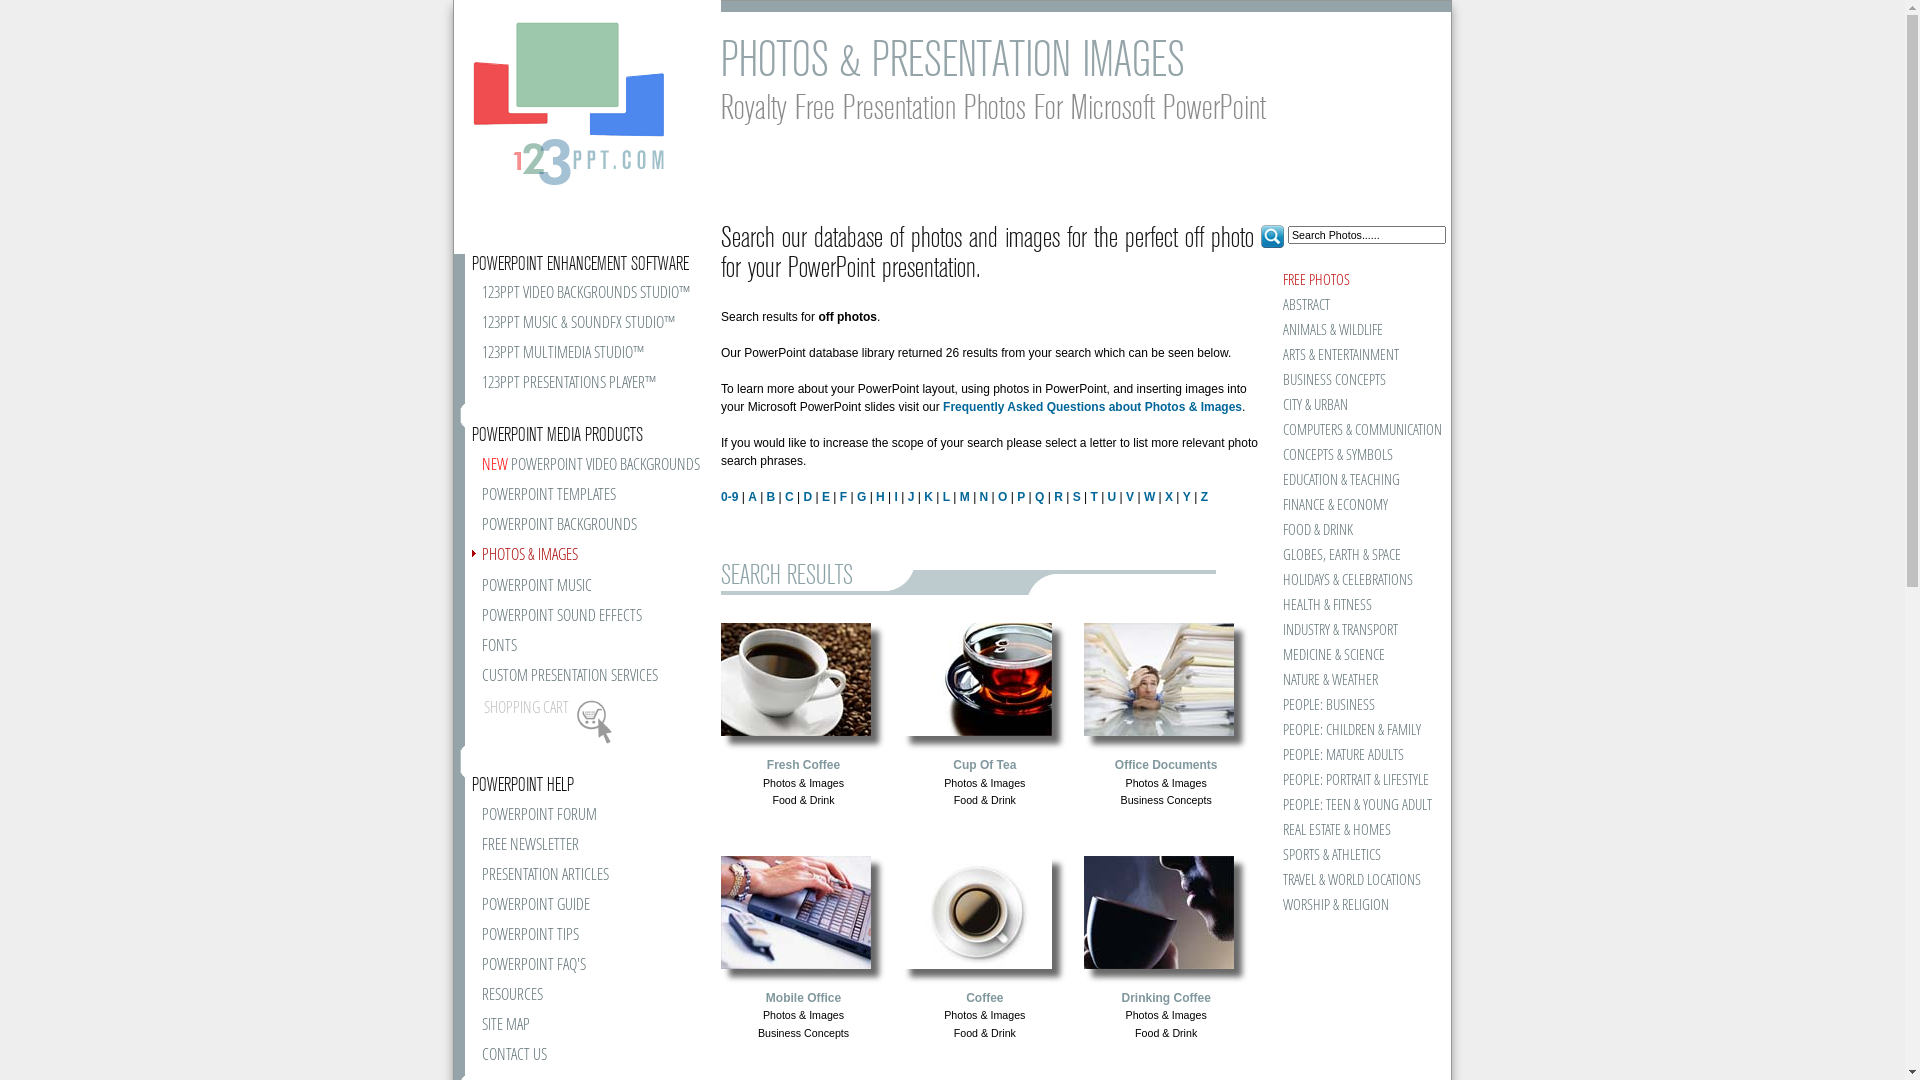  Describe the element at coordinates (730, 497) in the screenshot. I see `0-9` at that location.